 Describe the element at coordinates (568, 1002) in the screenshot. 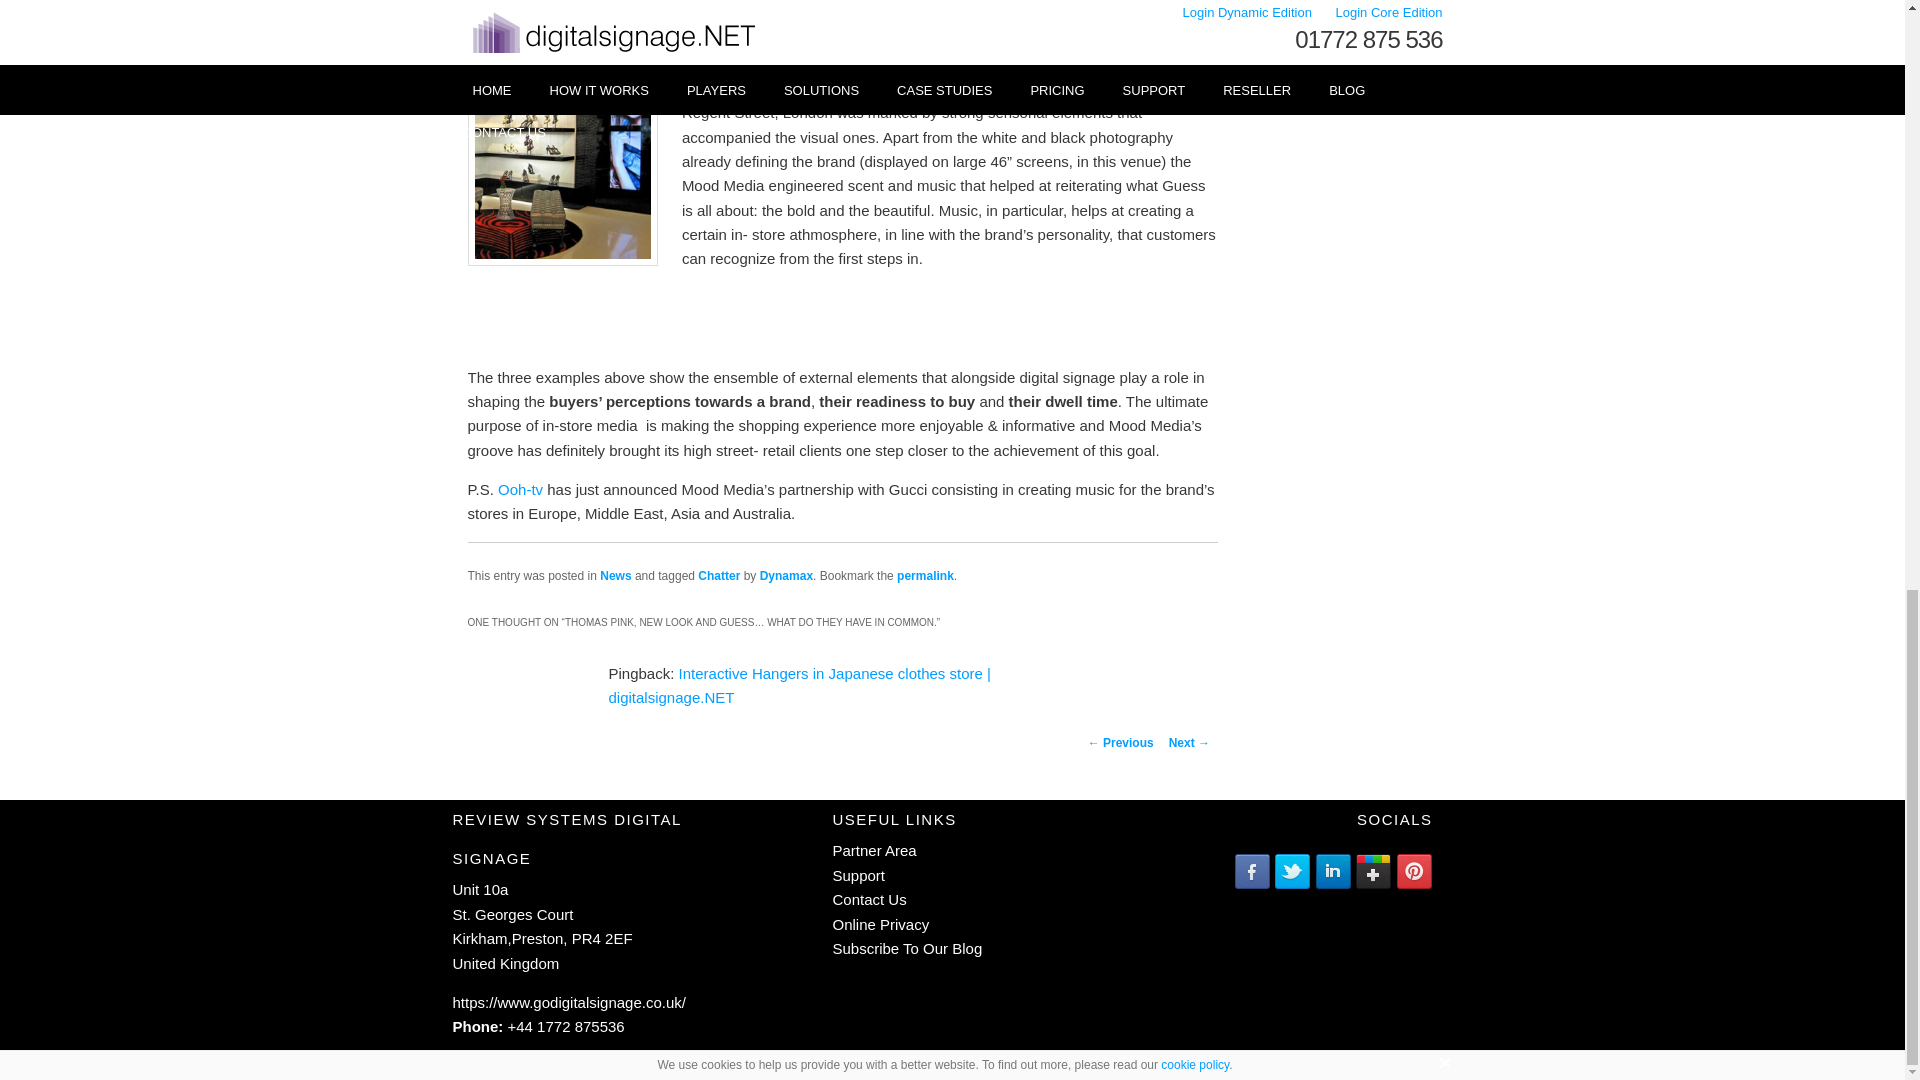

I see `Review World` at that location.